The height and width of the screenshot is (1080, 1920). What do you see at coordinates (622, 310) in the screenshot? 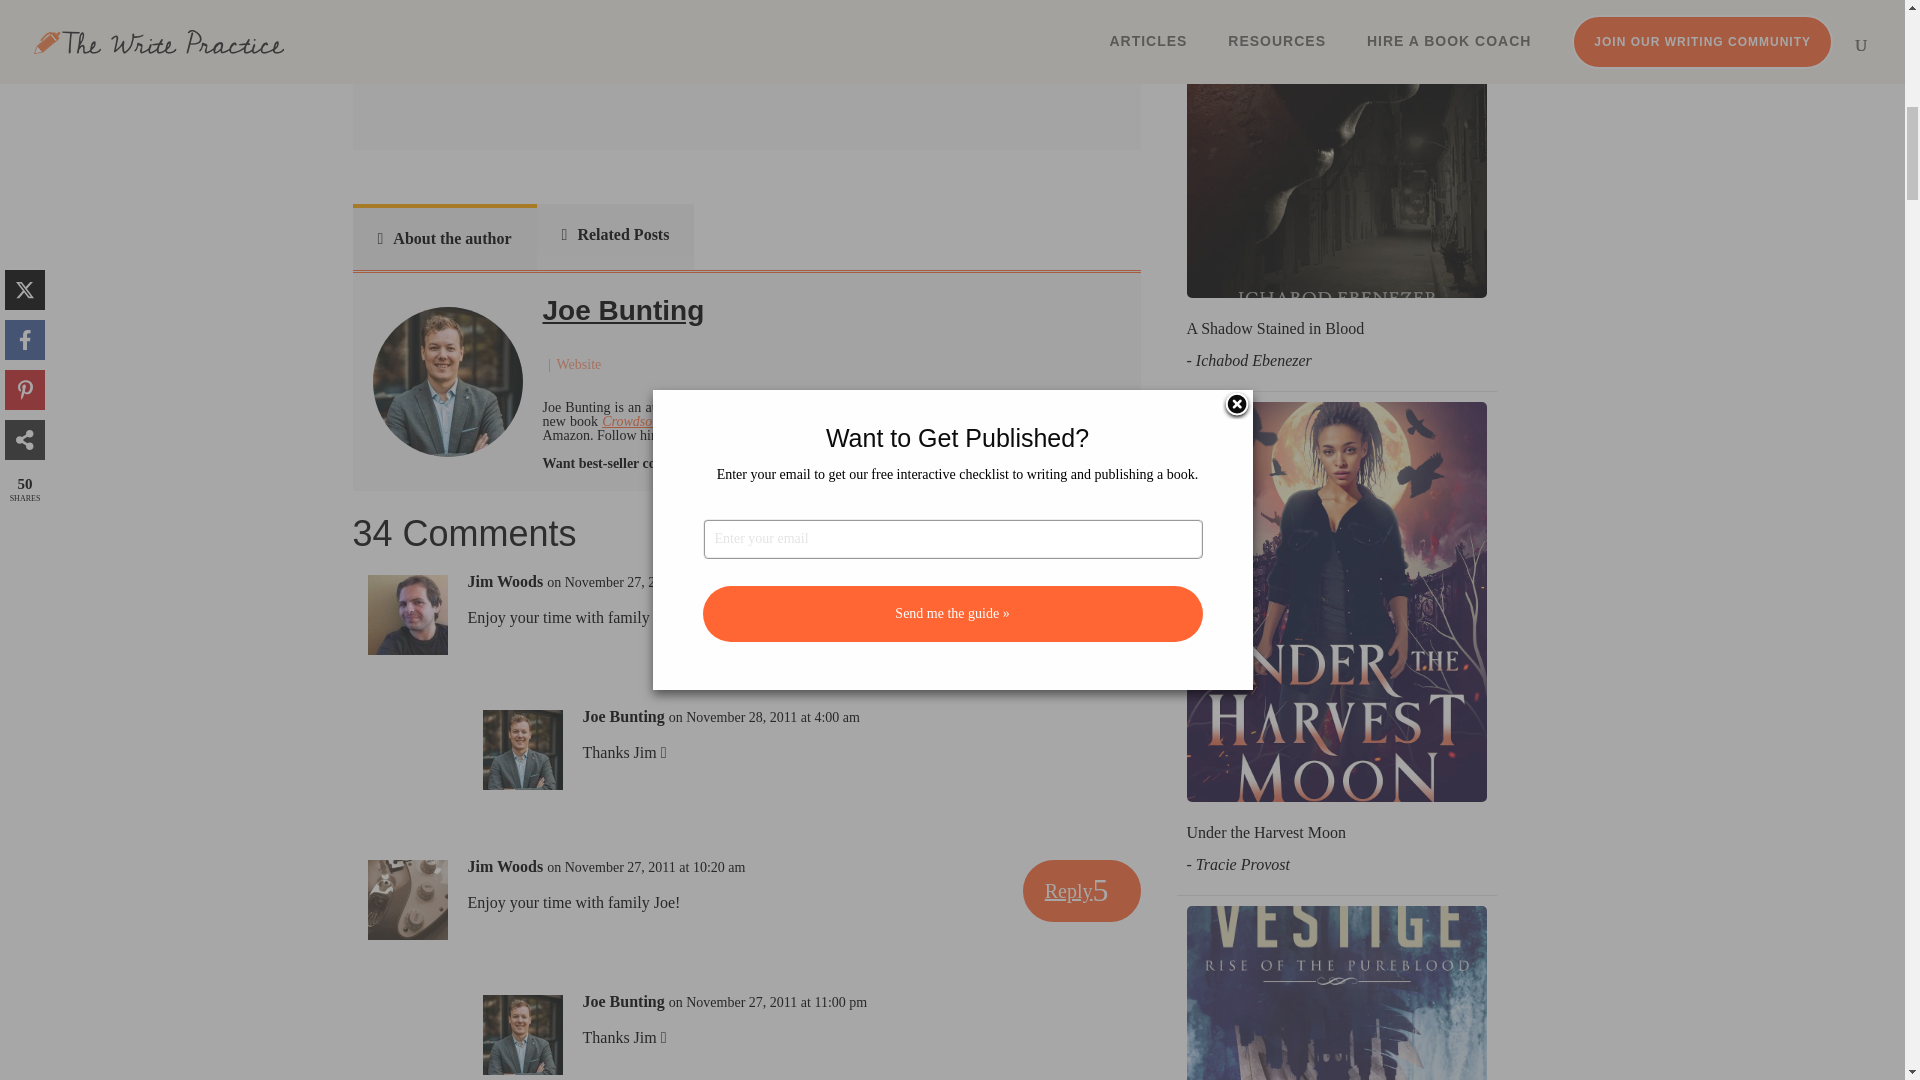
I see `Joe Bunting` at bounding box center [622, 310].